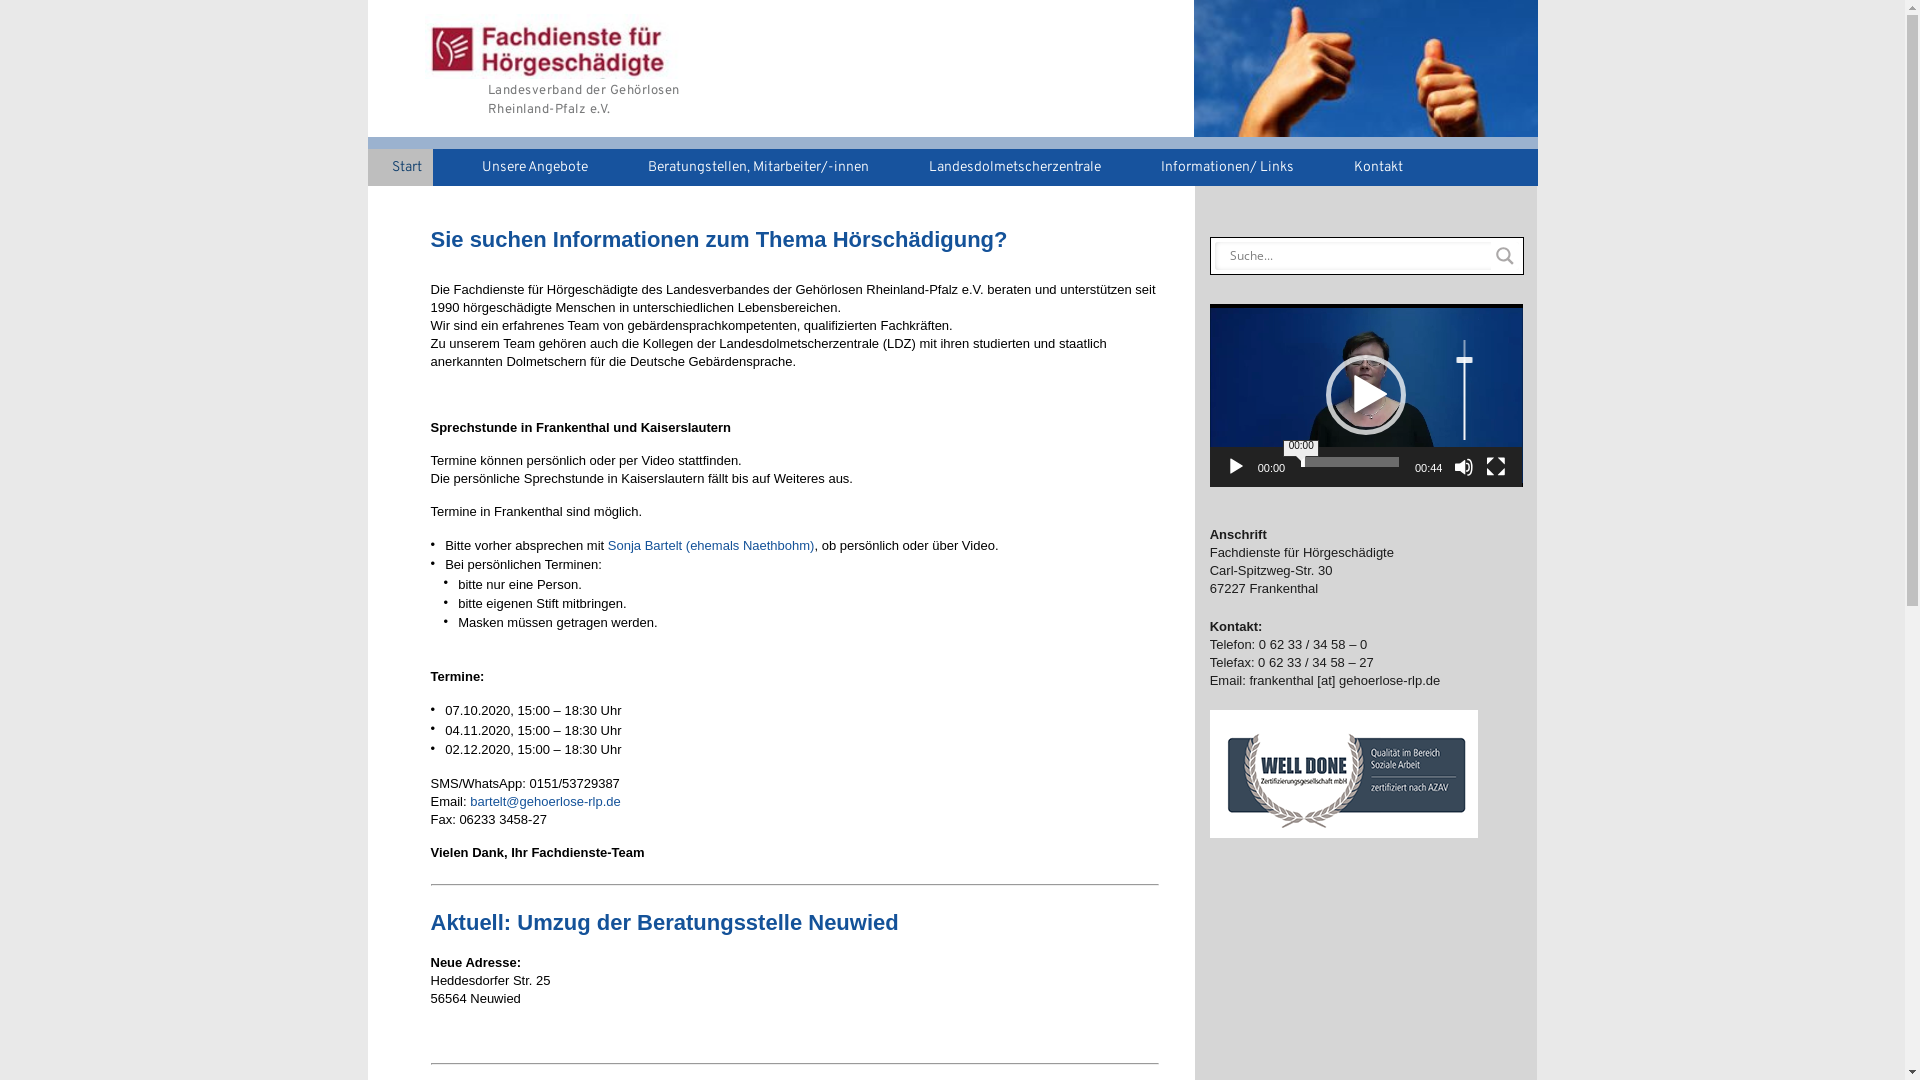 The height and width of the screenshot is (1080, 1920). What do you see at coordinates (1496, 467) in the screenshot?
I see `Fullscreen` at bounding box center [1496, 467].